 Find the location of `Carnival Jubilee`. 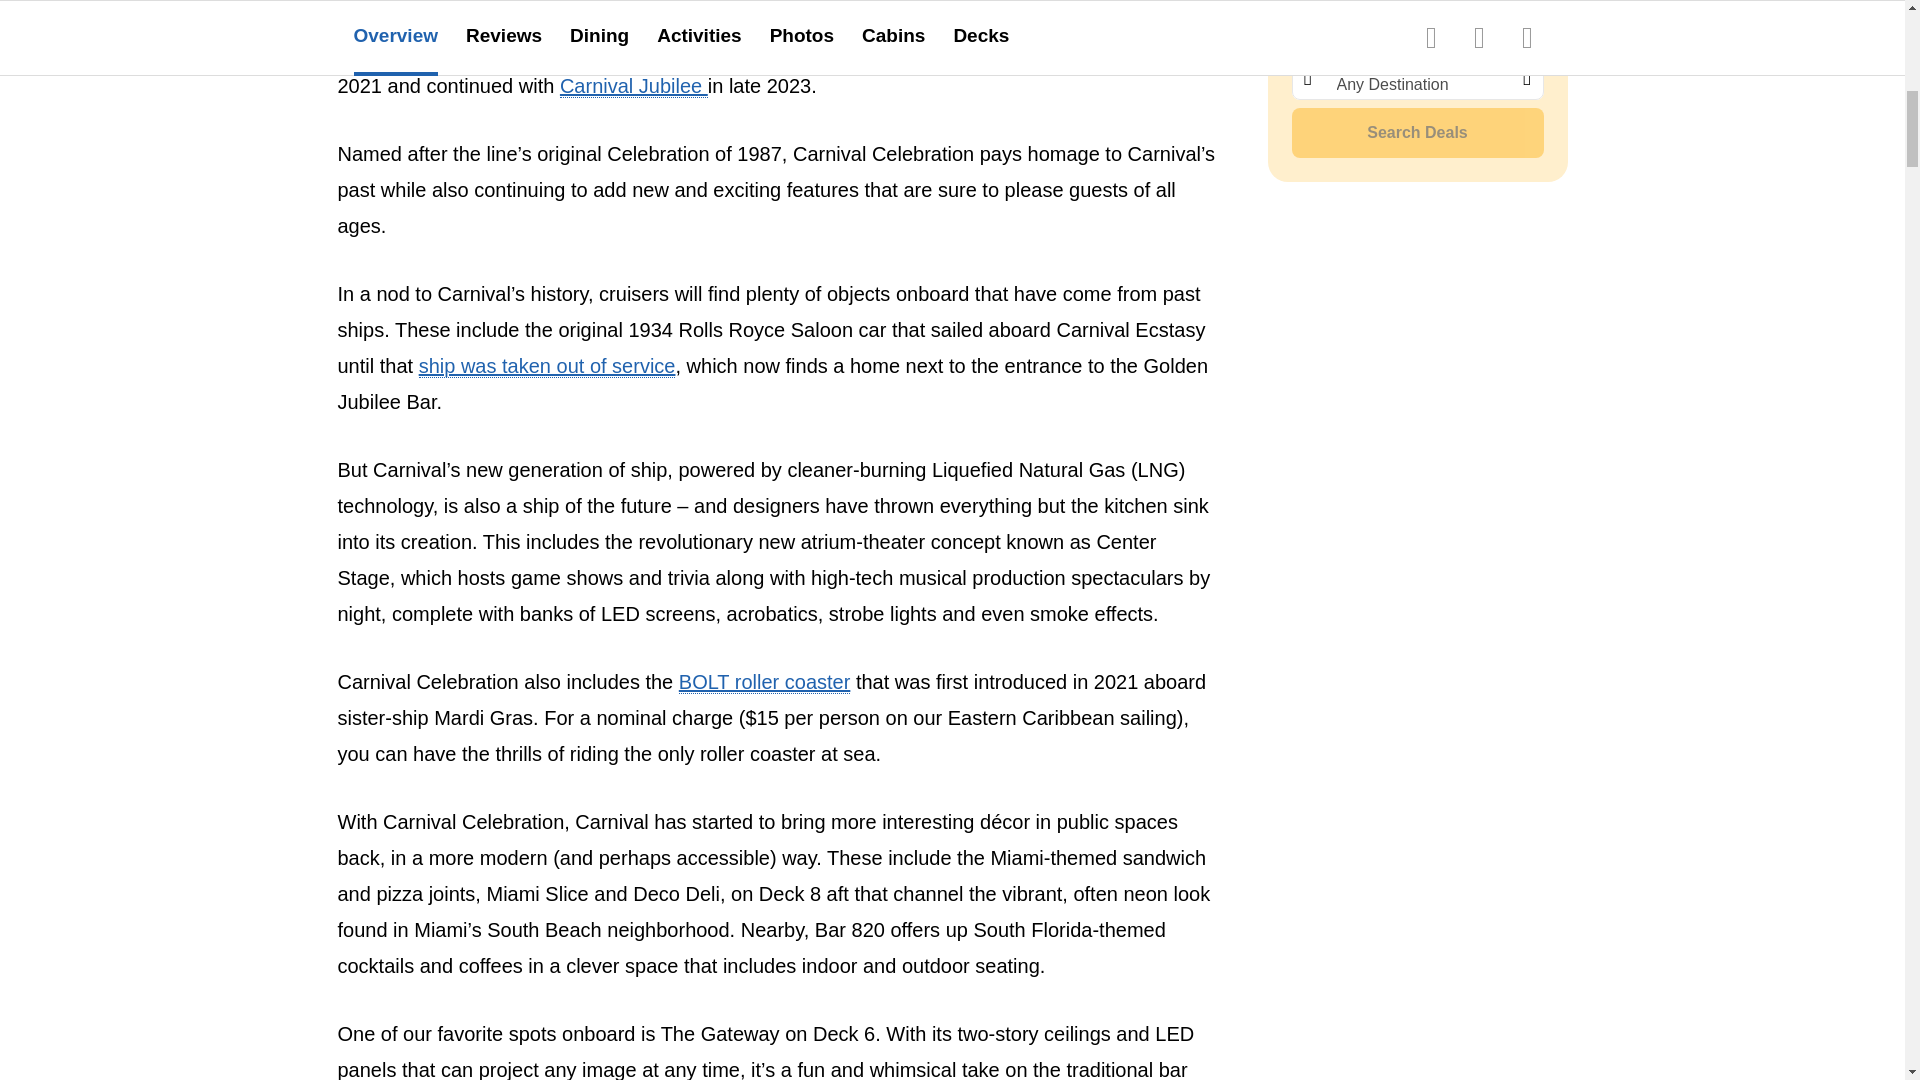

Carnival Jubilee is located at coordinates (634, 86).